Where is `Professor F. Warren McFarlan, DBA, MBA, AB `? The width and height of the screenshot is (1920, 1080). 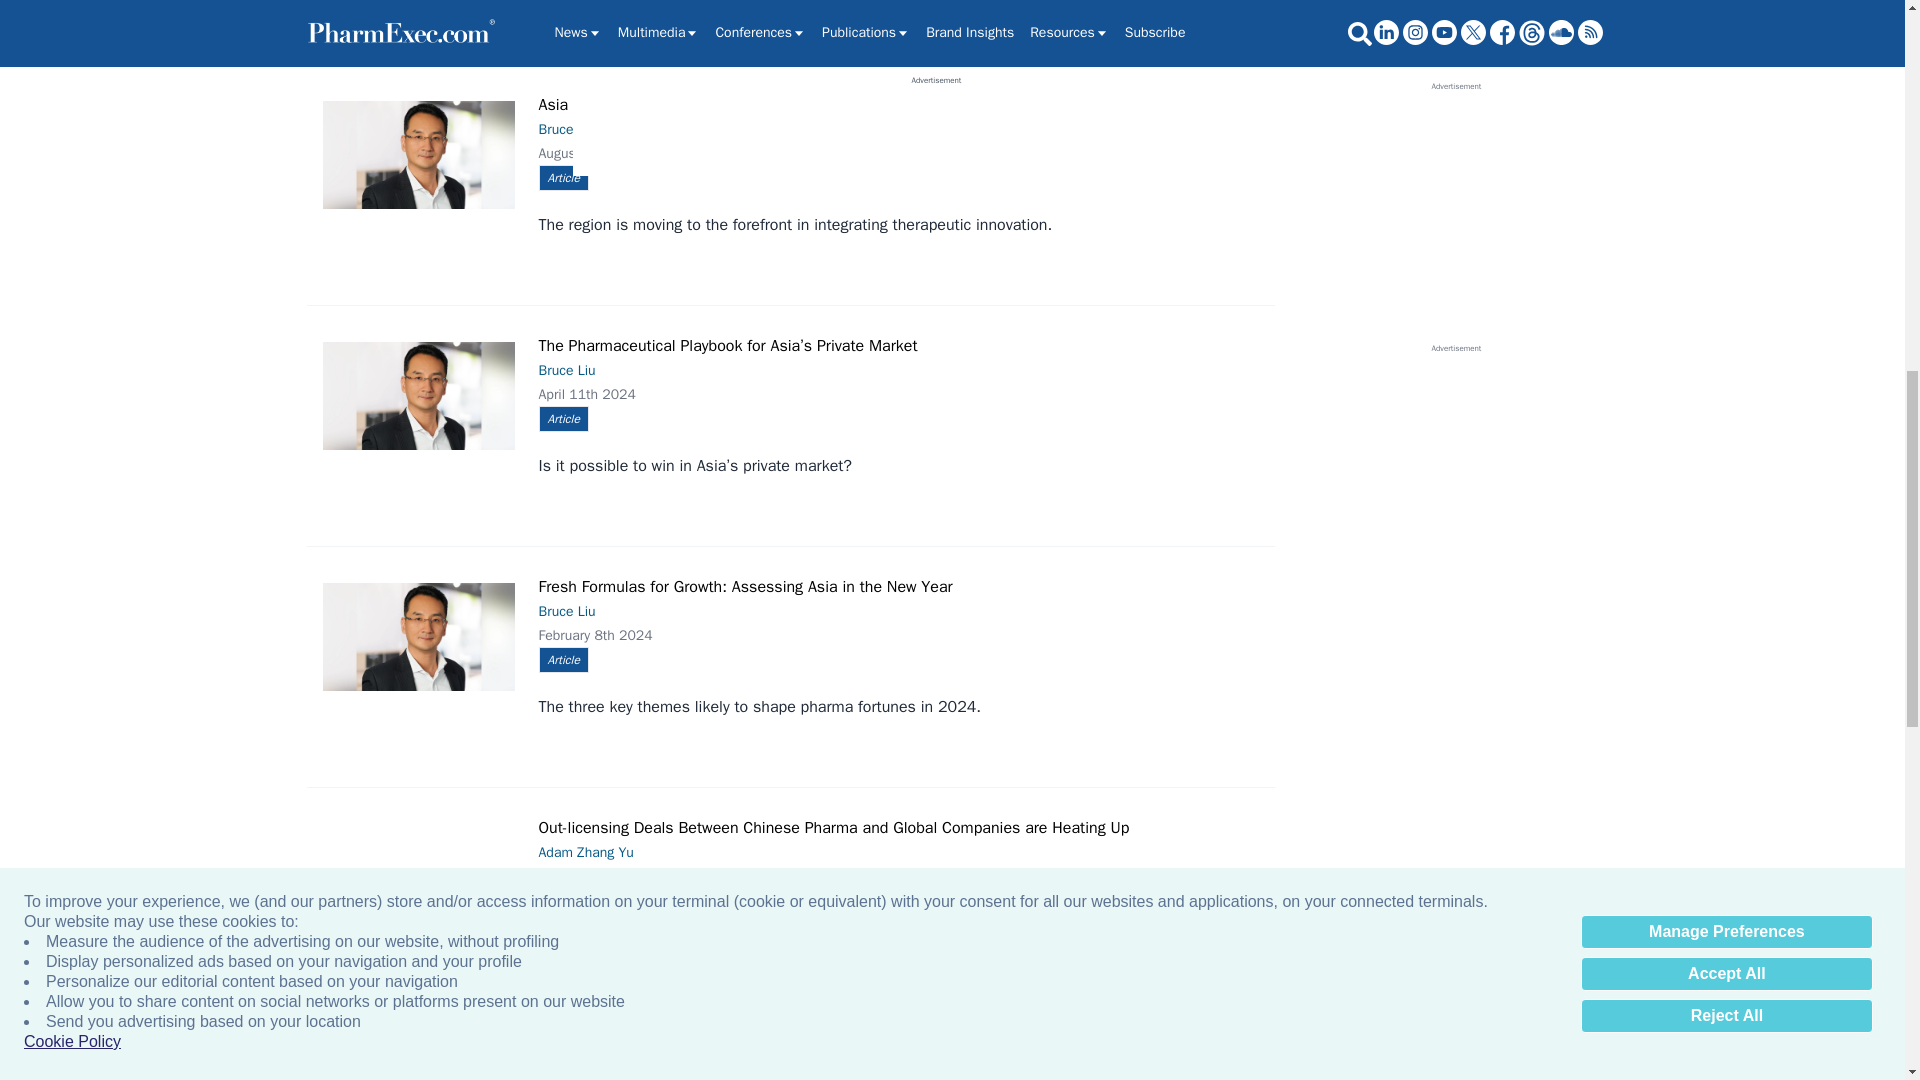
Professor F. Warren McFarlan, DBA, MBA, AB  is located at coordinates (418, 1072).